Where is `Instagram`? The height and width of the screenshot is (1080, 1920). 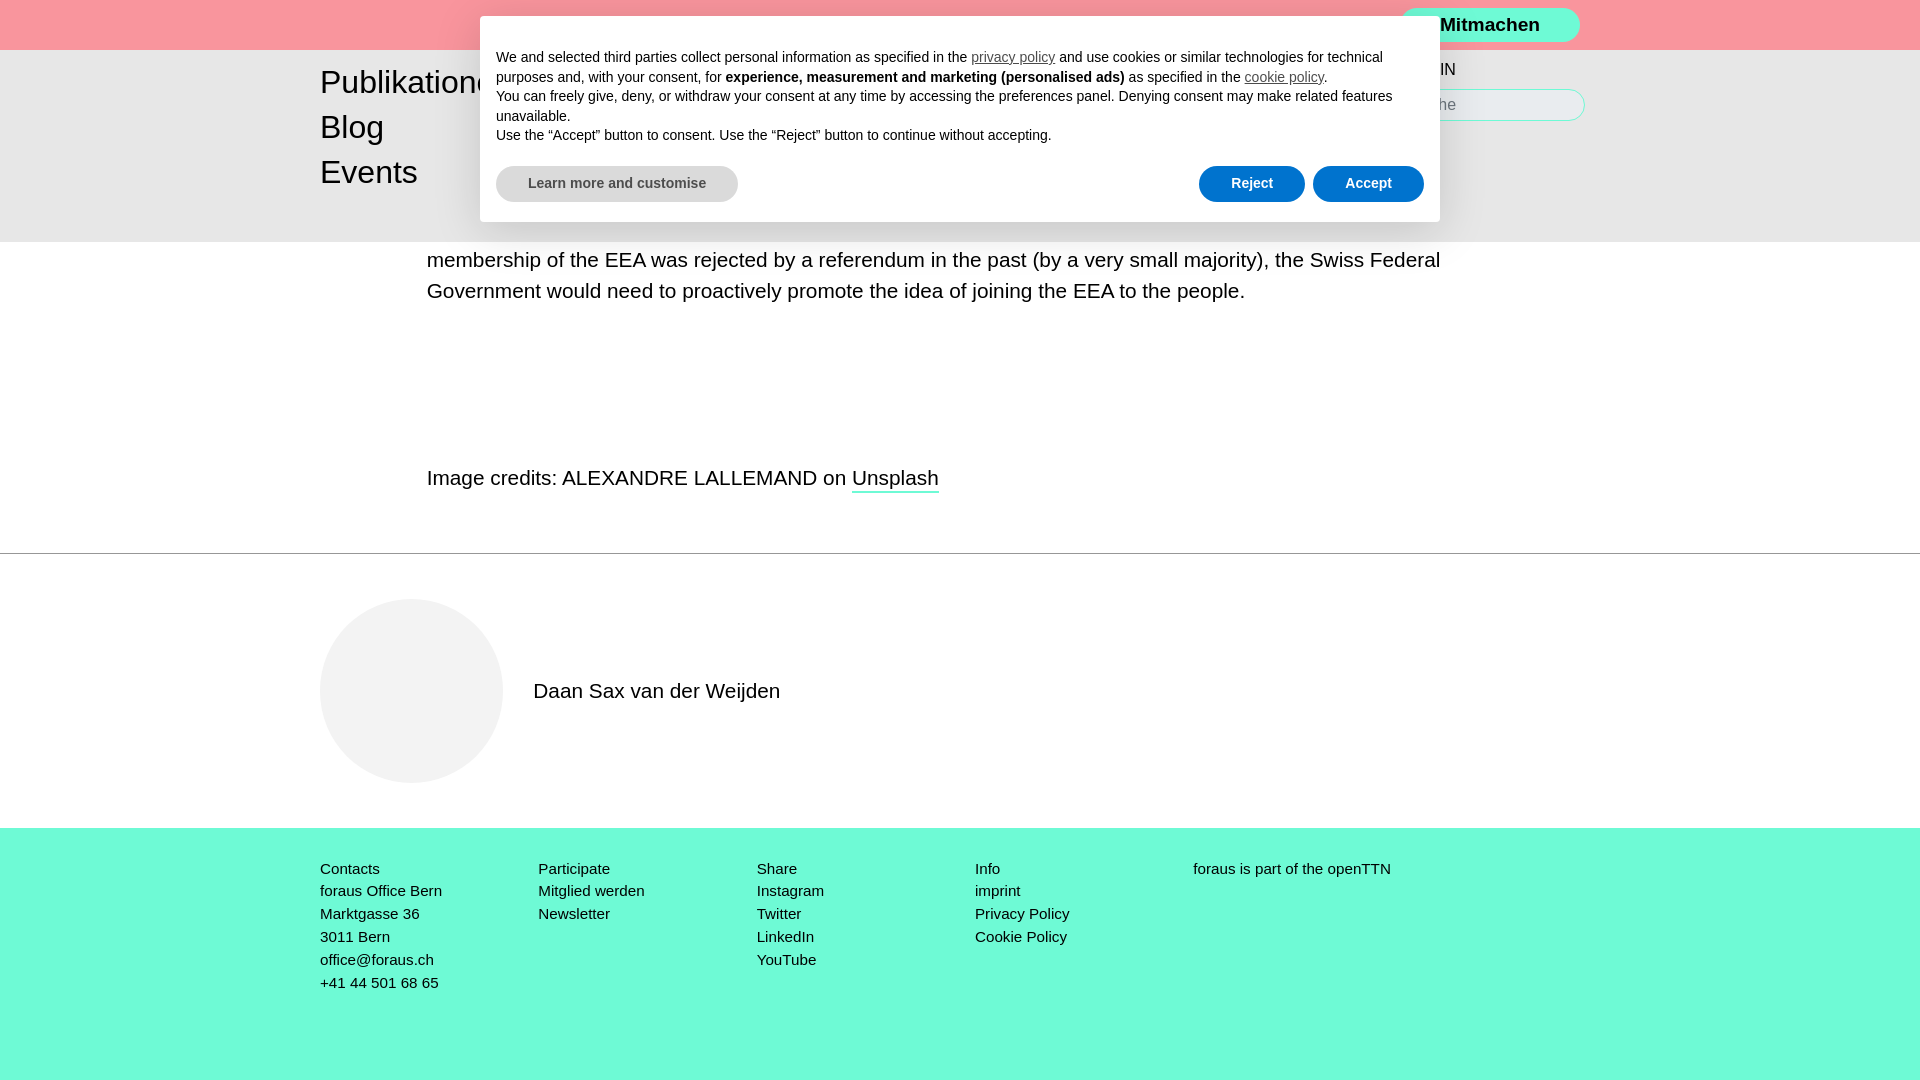
Instagram is located at coordinates (790, 890).